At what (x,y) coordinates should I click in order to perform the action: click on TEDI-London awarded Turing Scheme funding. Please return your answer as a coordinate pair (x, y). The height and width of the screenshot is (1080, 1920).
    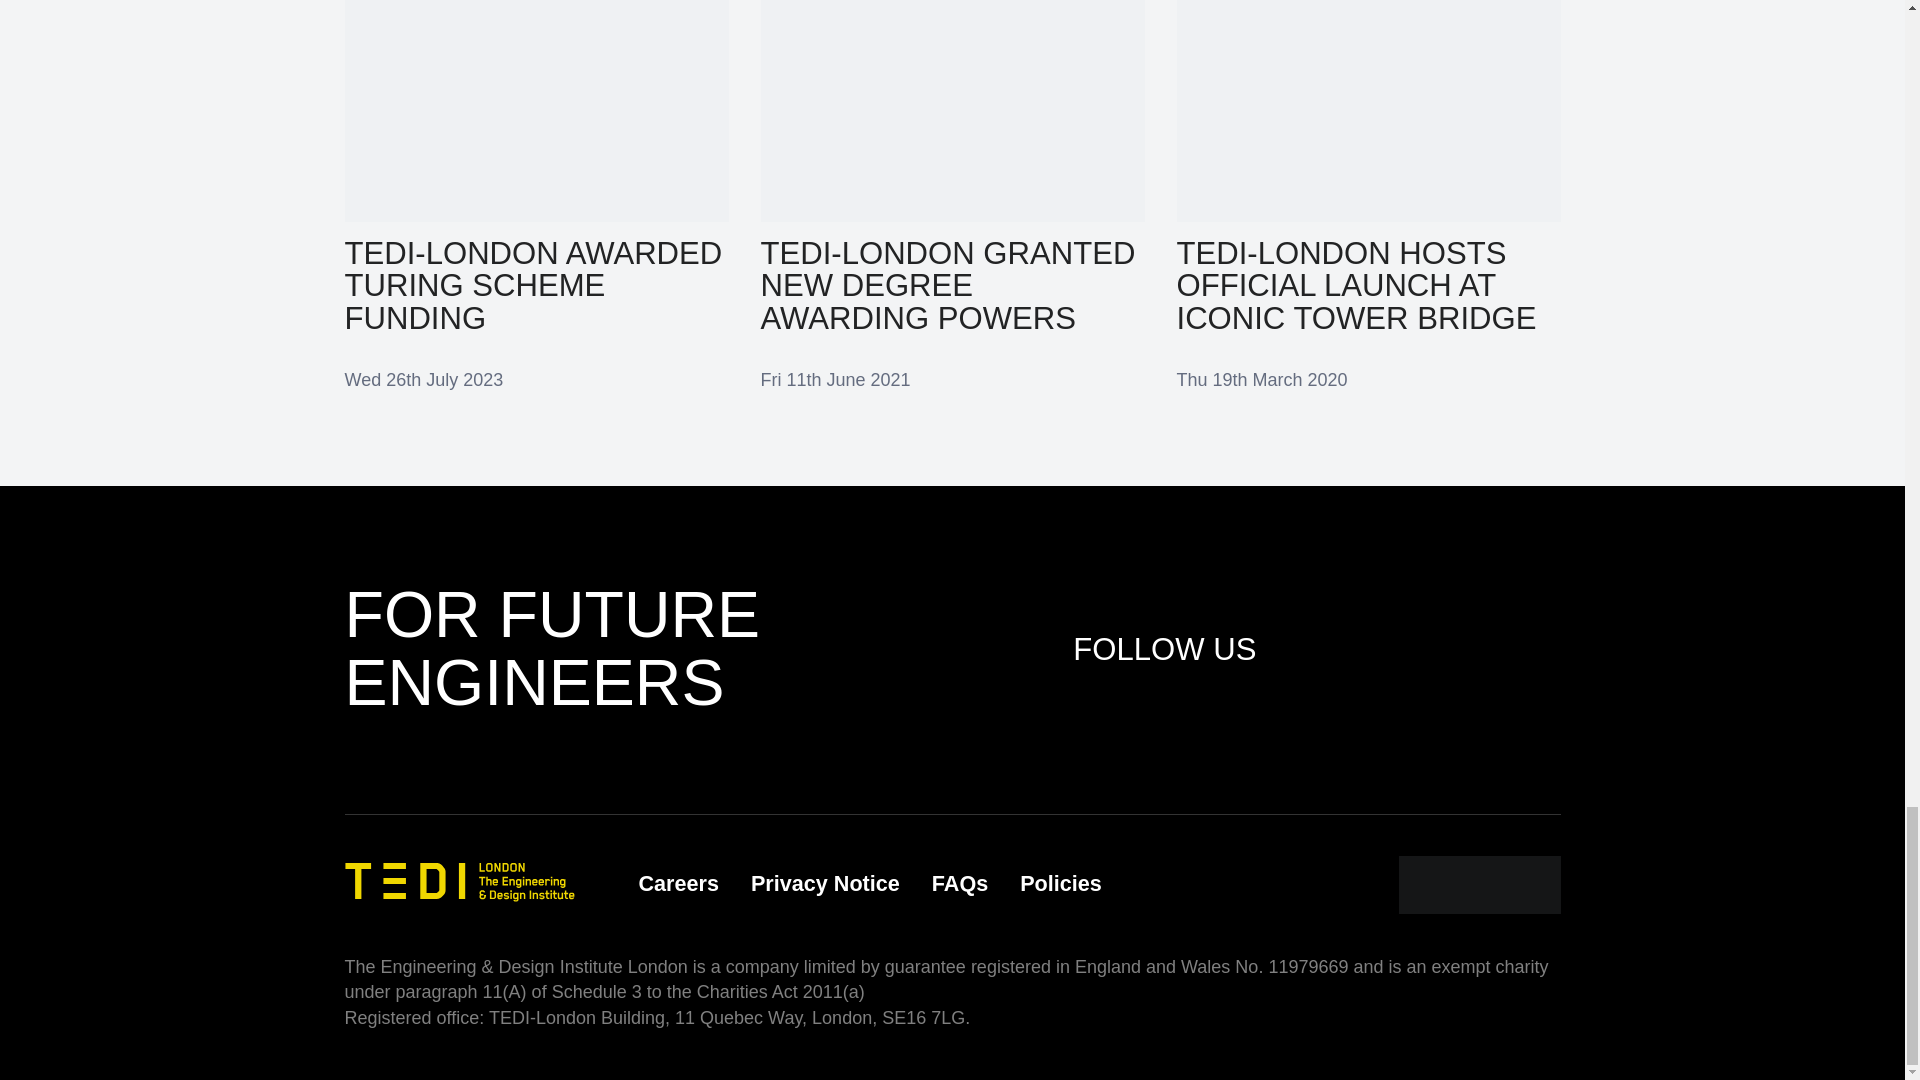
    Looking at the image, I should click on (535, 195).